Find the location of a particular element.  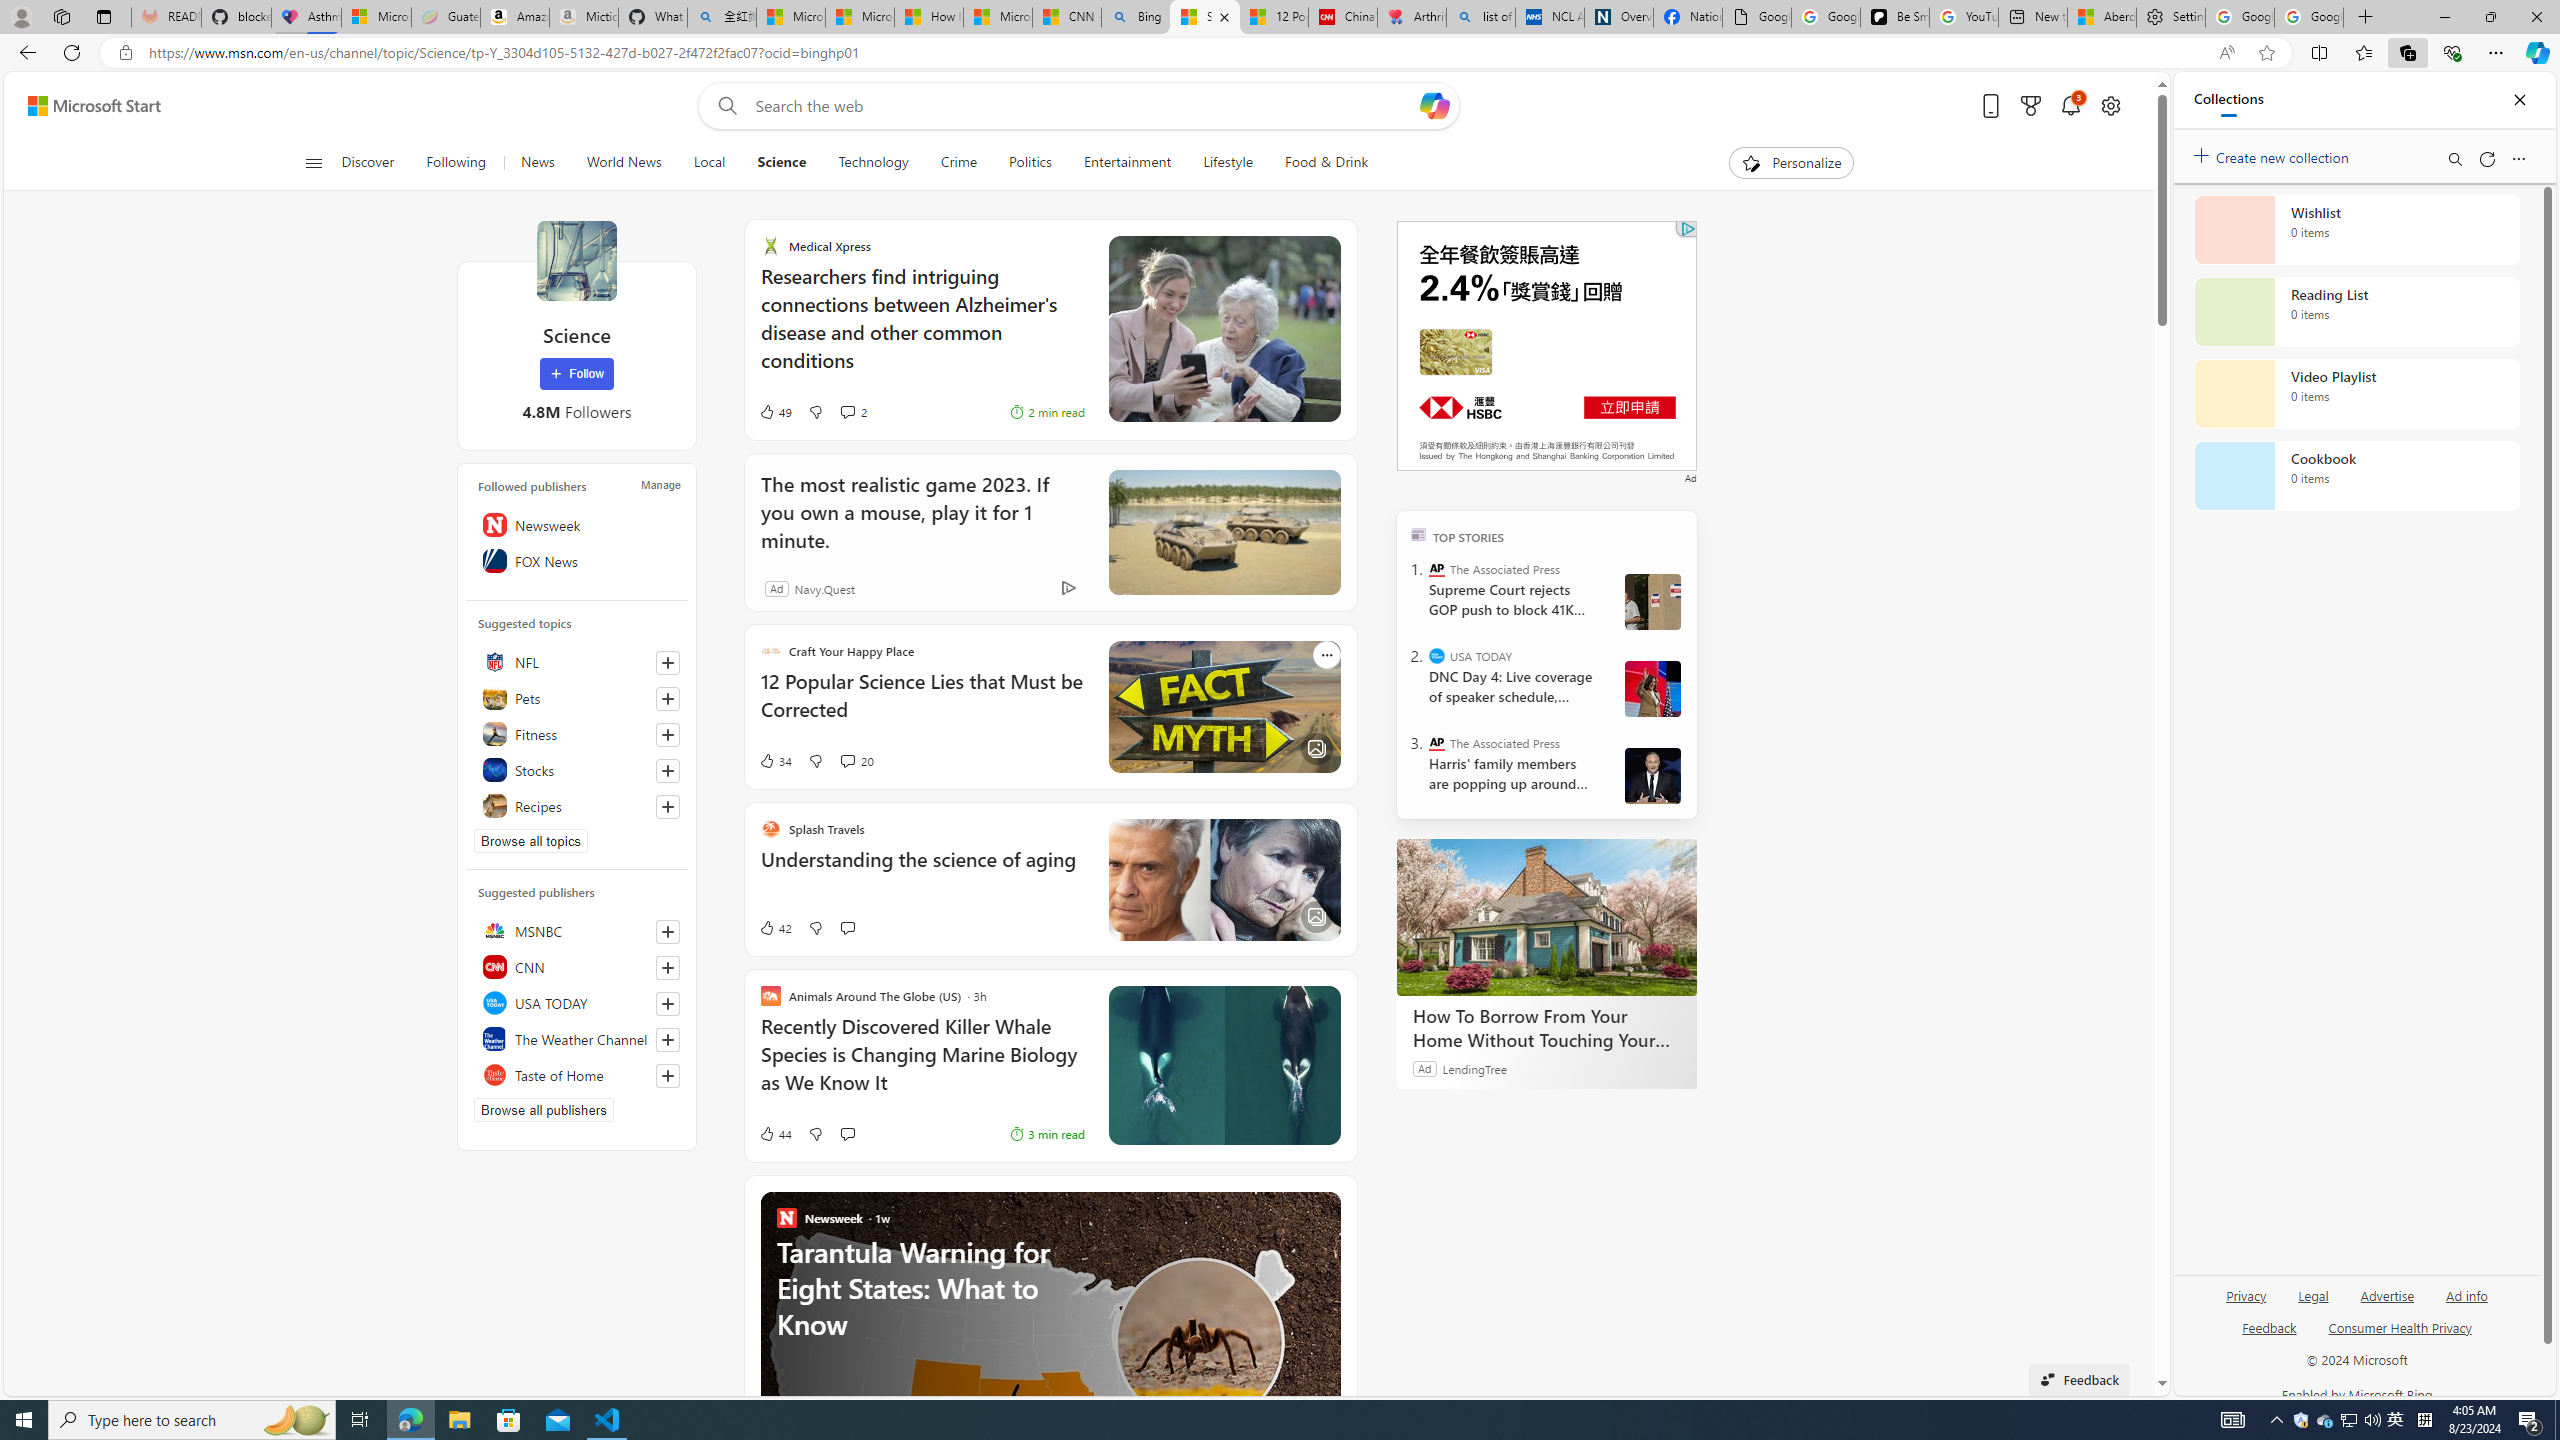

Follow is located at coordinates (577, 374).